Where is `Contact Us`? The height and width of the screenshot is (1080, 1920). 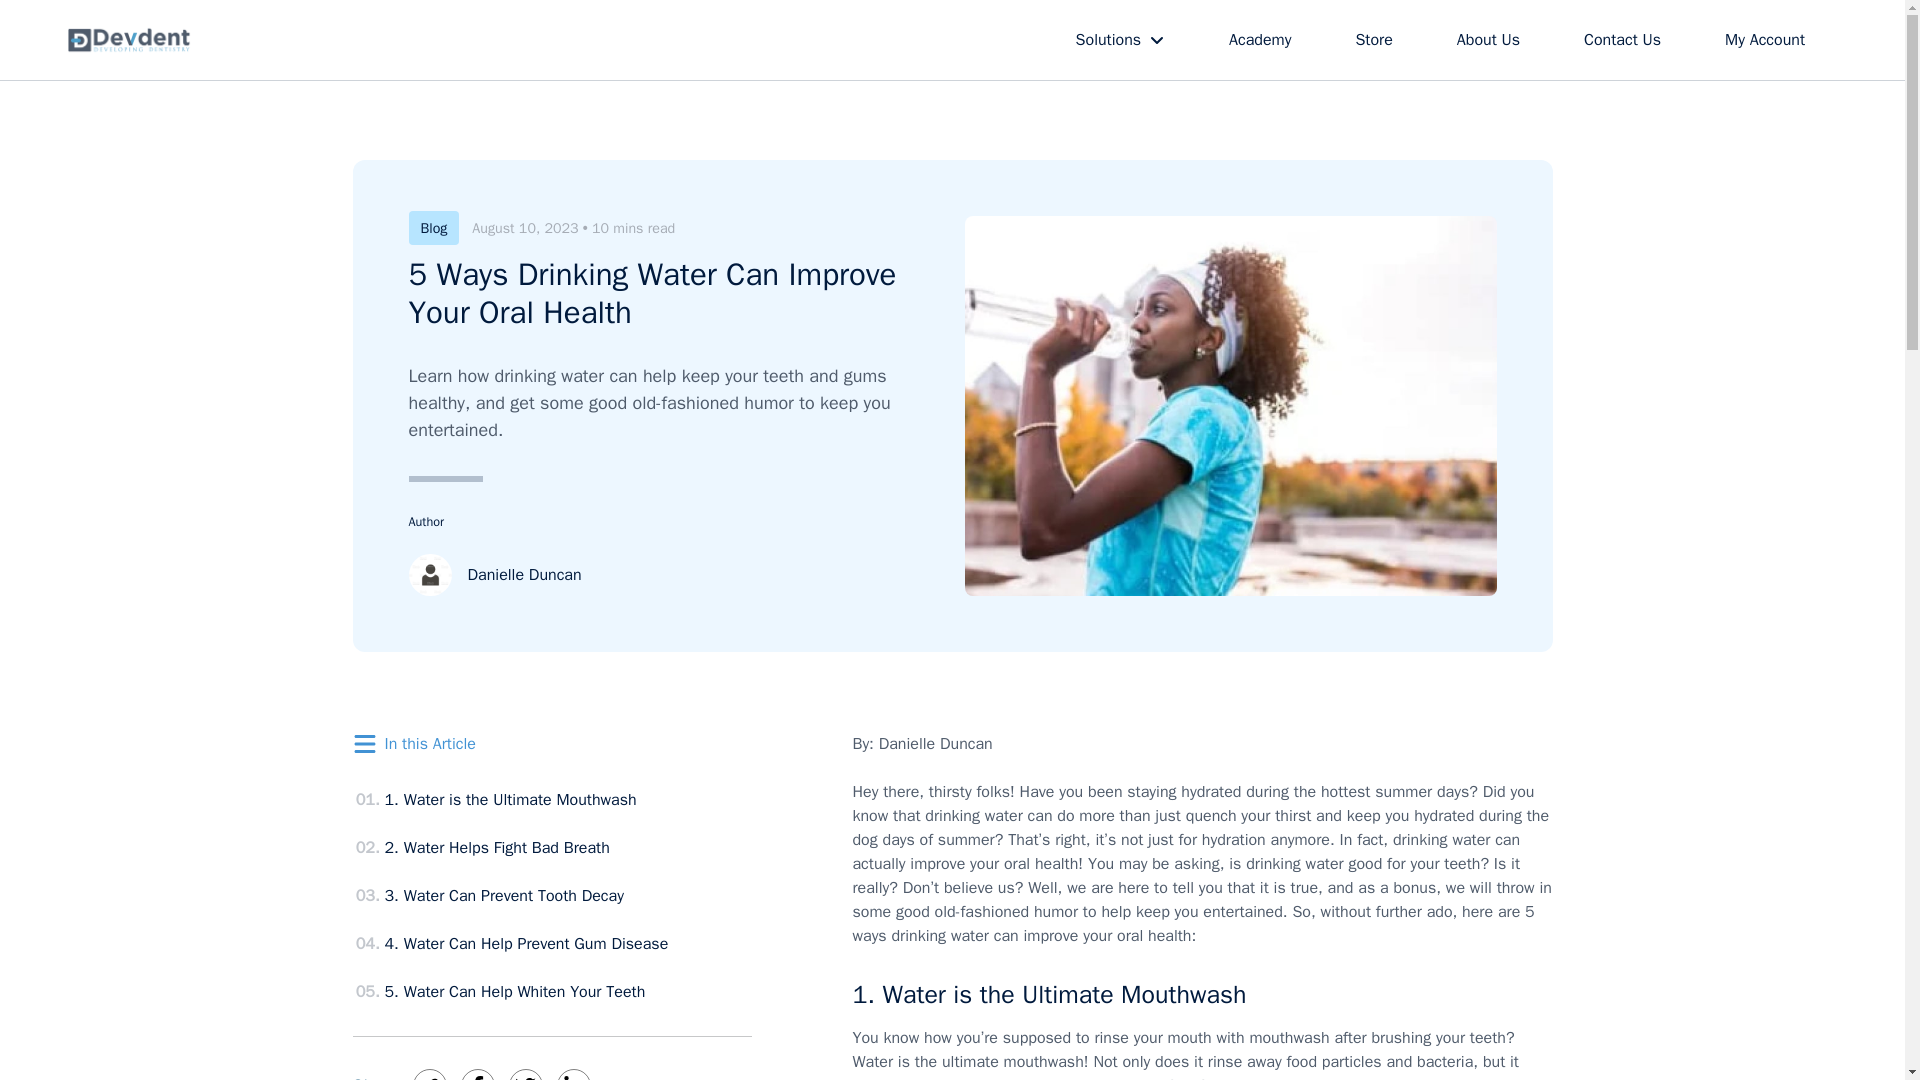
Contact Us is located at coordinates (1622, 40).